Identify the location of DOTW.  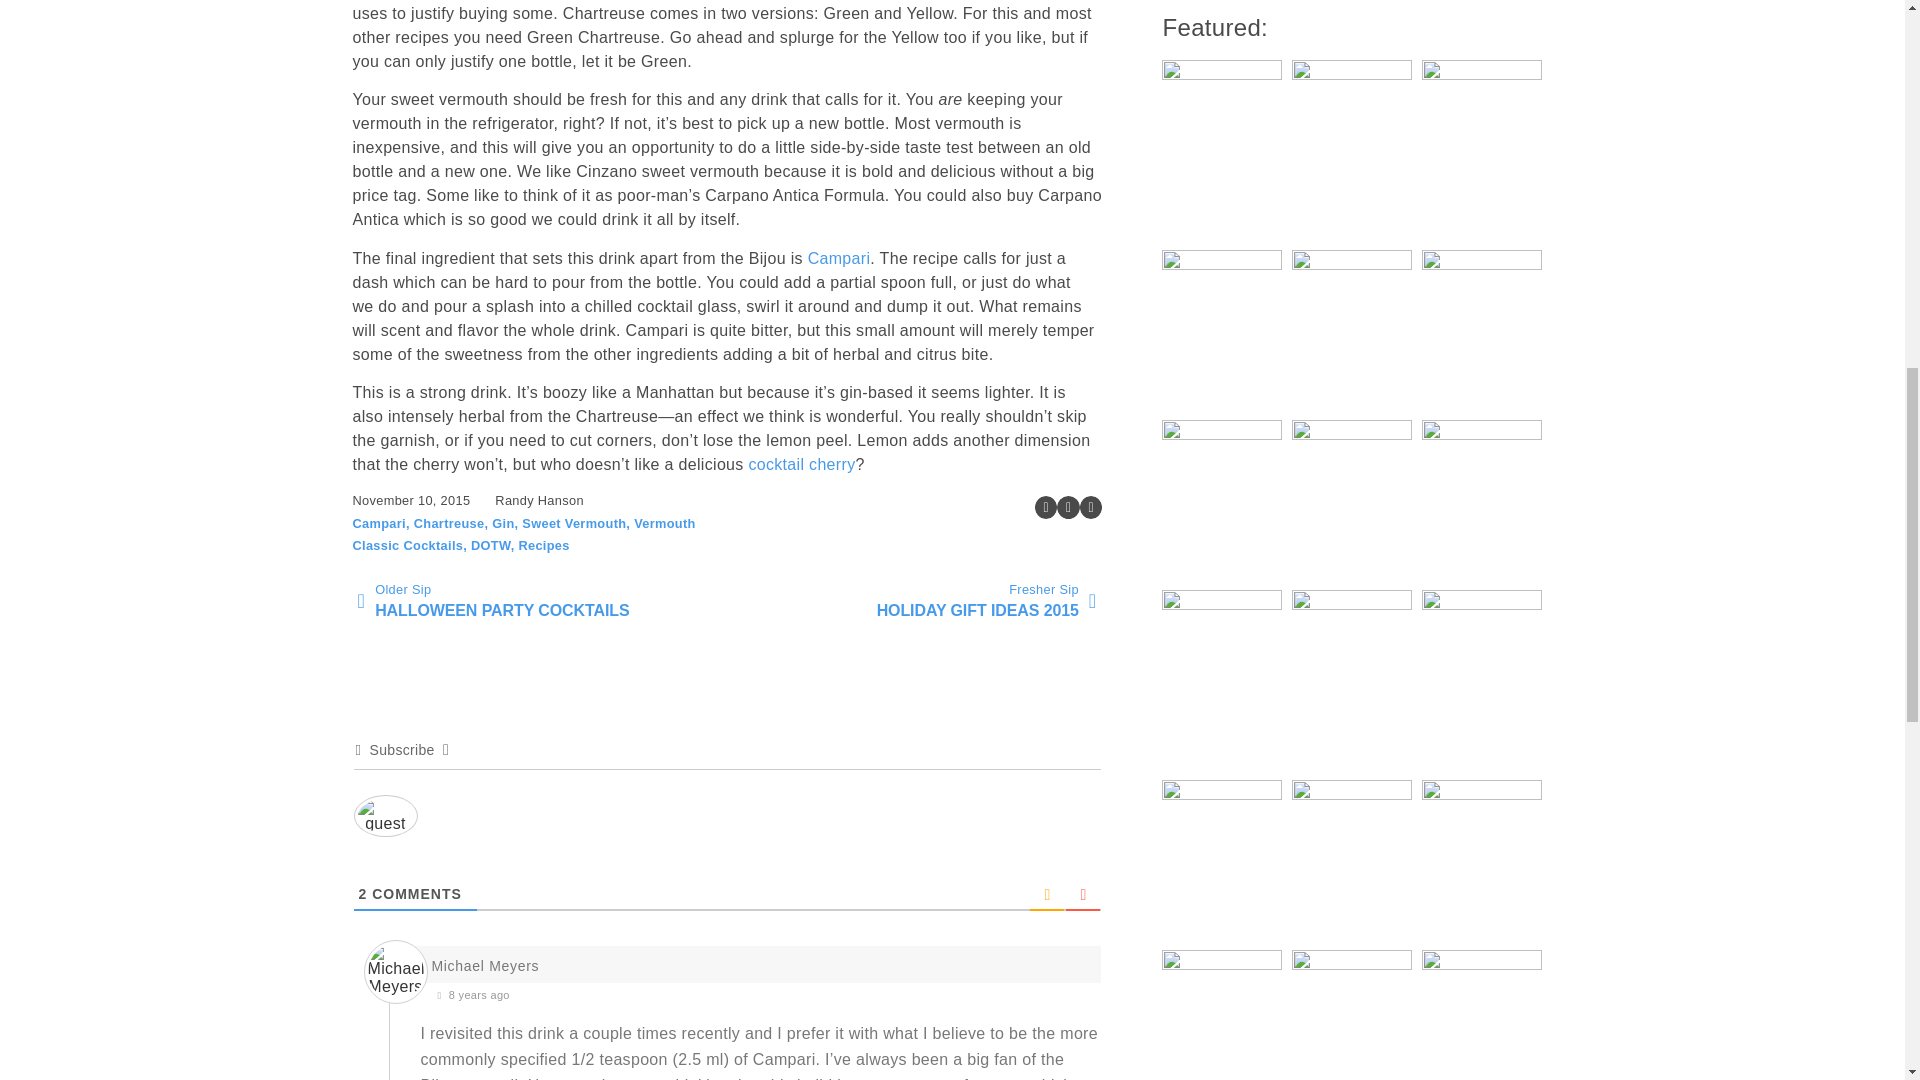
(664, 524).